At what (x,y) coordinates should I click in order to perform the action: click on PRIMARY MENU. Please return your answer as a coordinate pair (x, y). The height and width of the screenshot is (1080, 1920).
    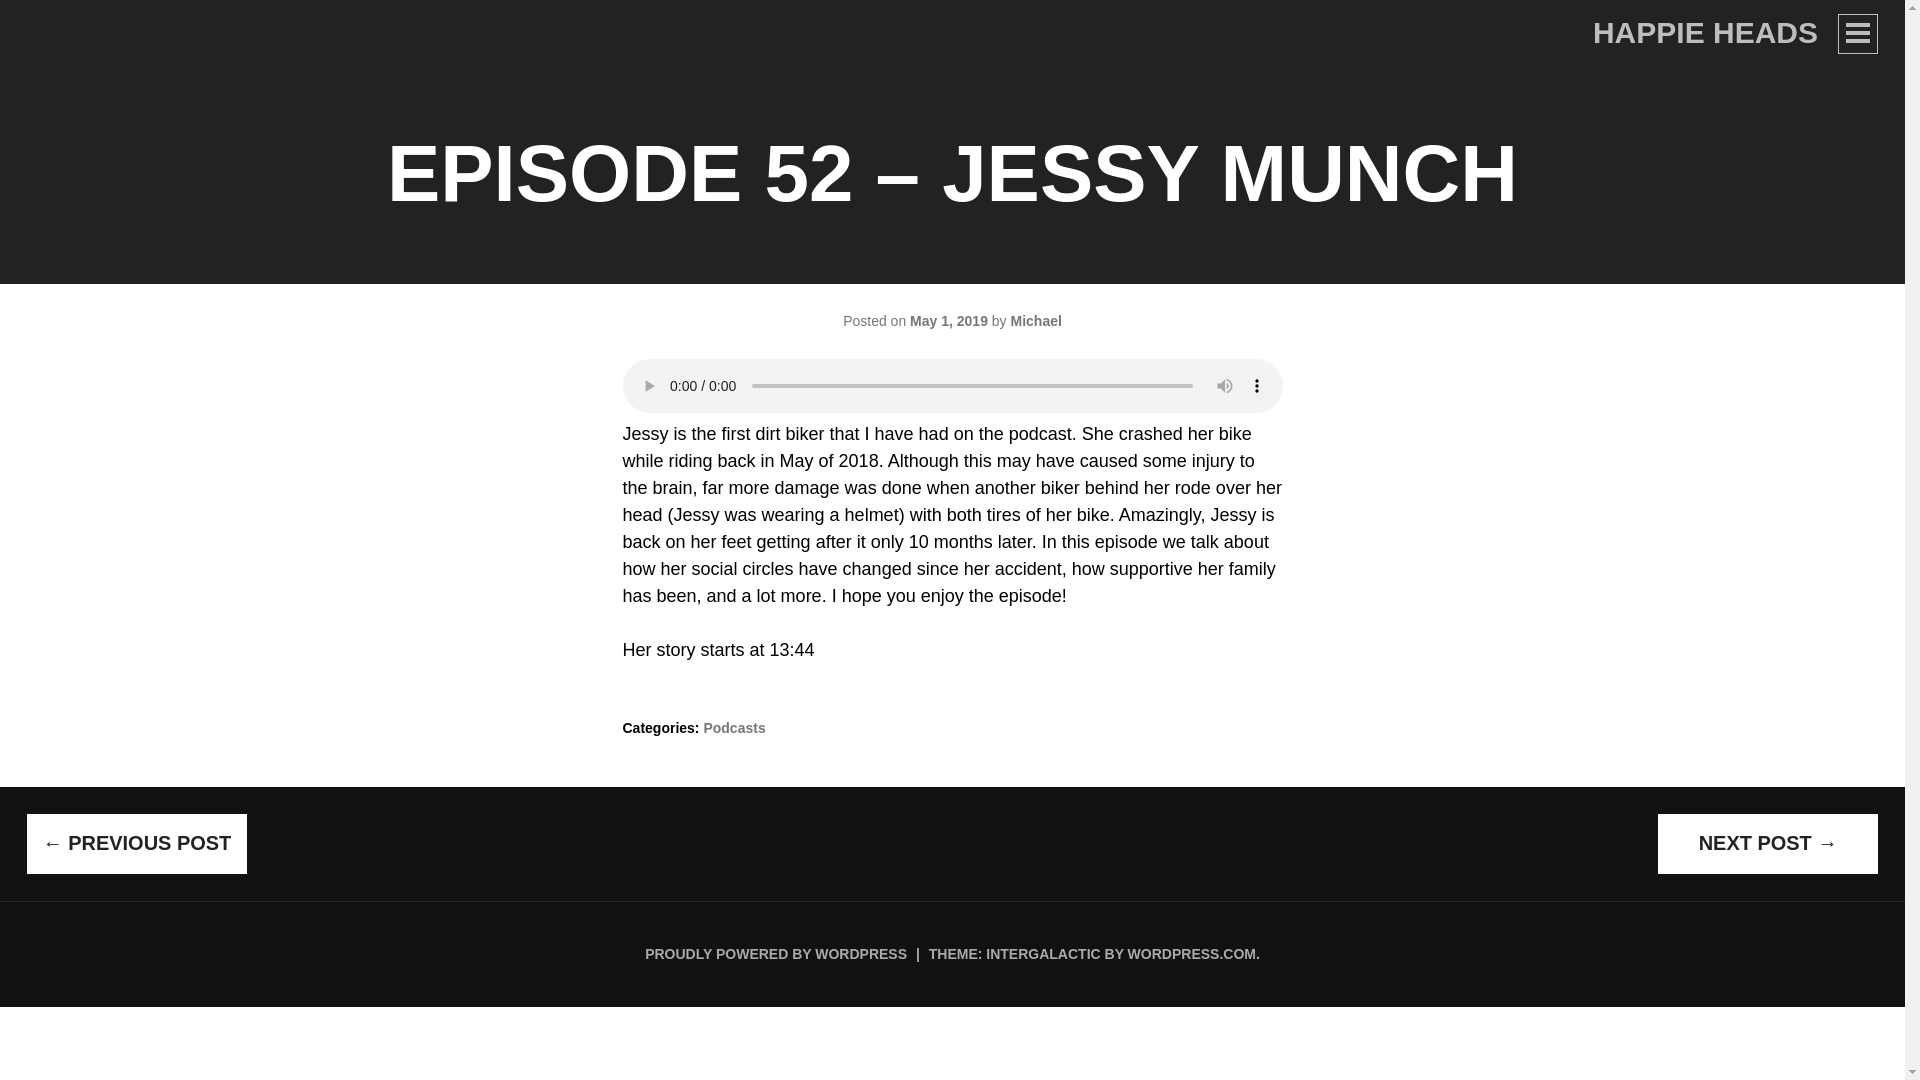
    Looking at the image, I should click on (1857, 34).